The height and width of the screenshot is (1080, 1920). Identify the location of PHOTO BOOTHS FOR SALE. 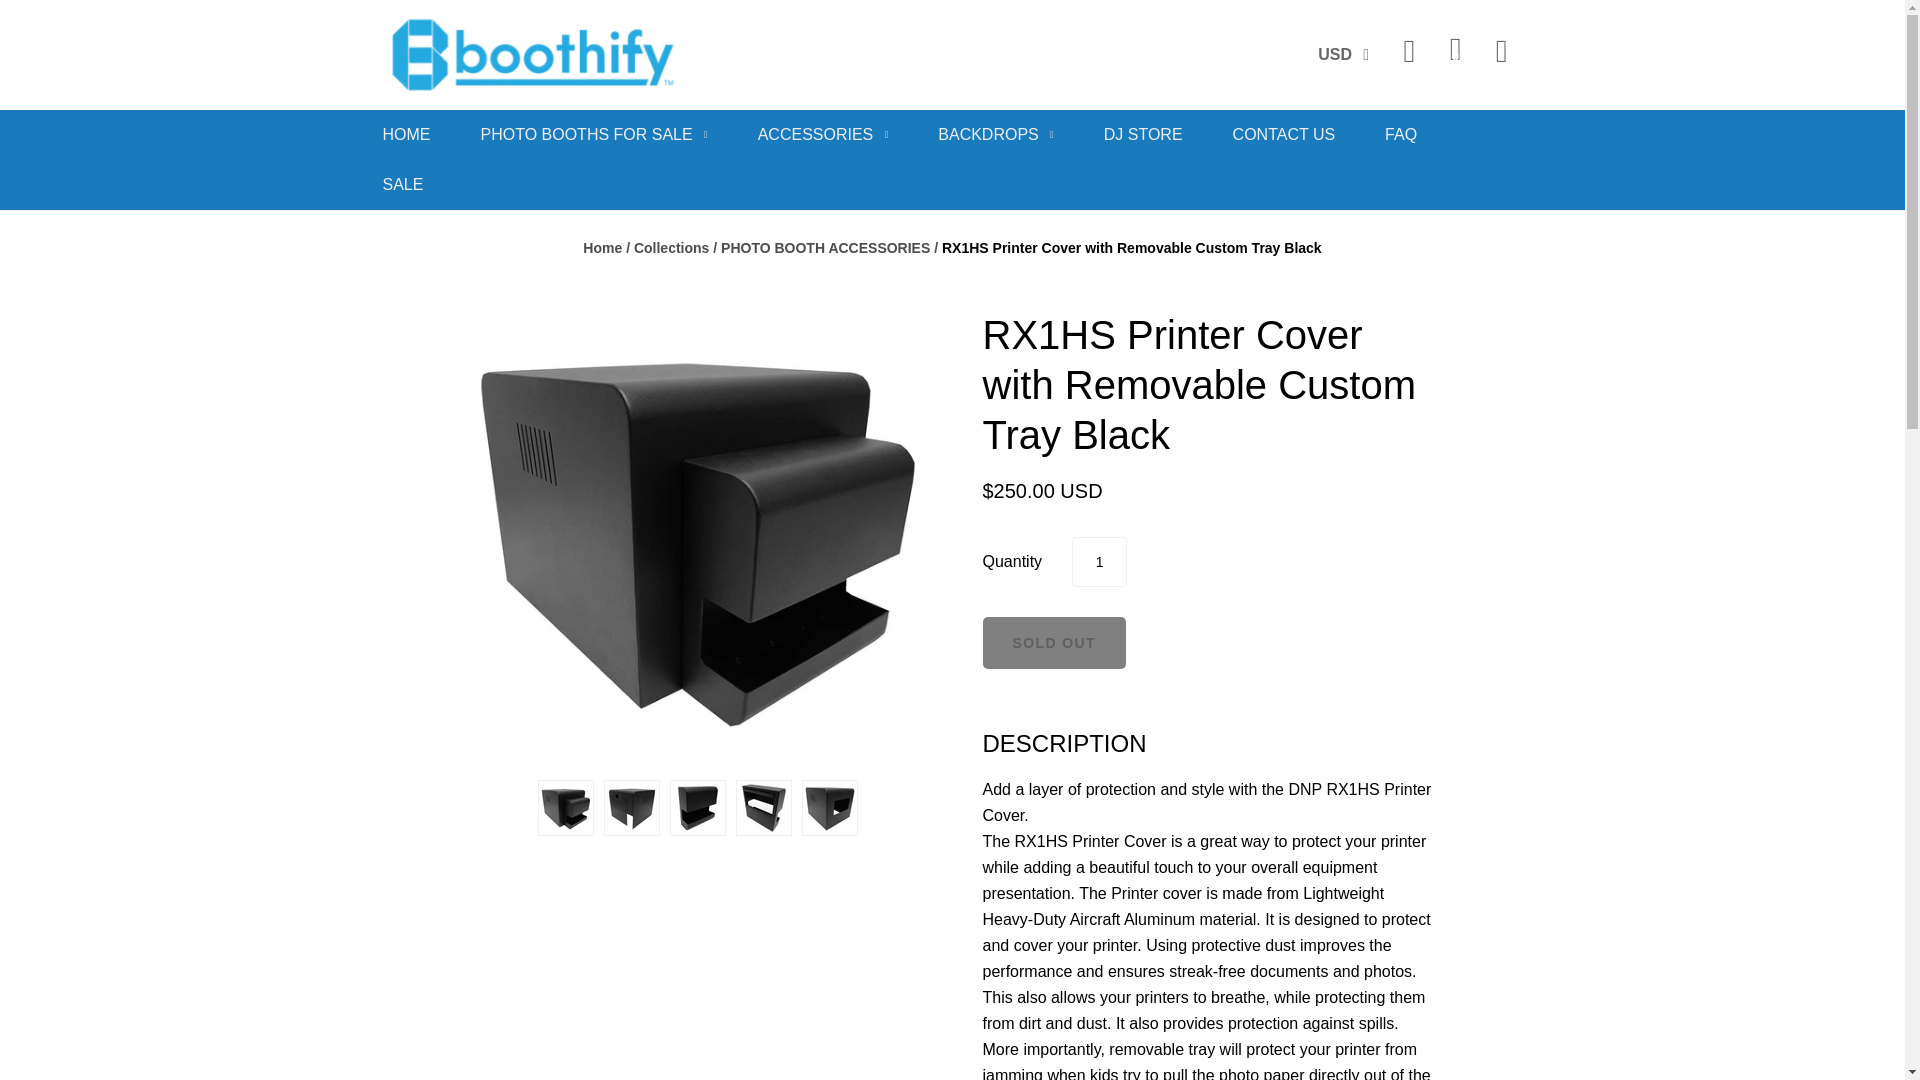
(593, 134).